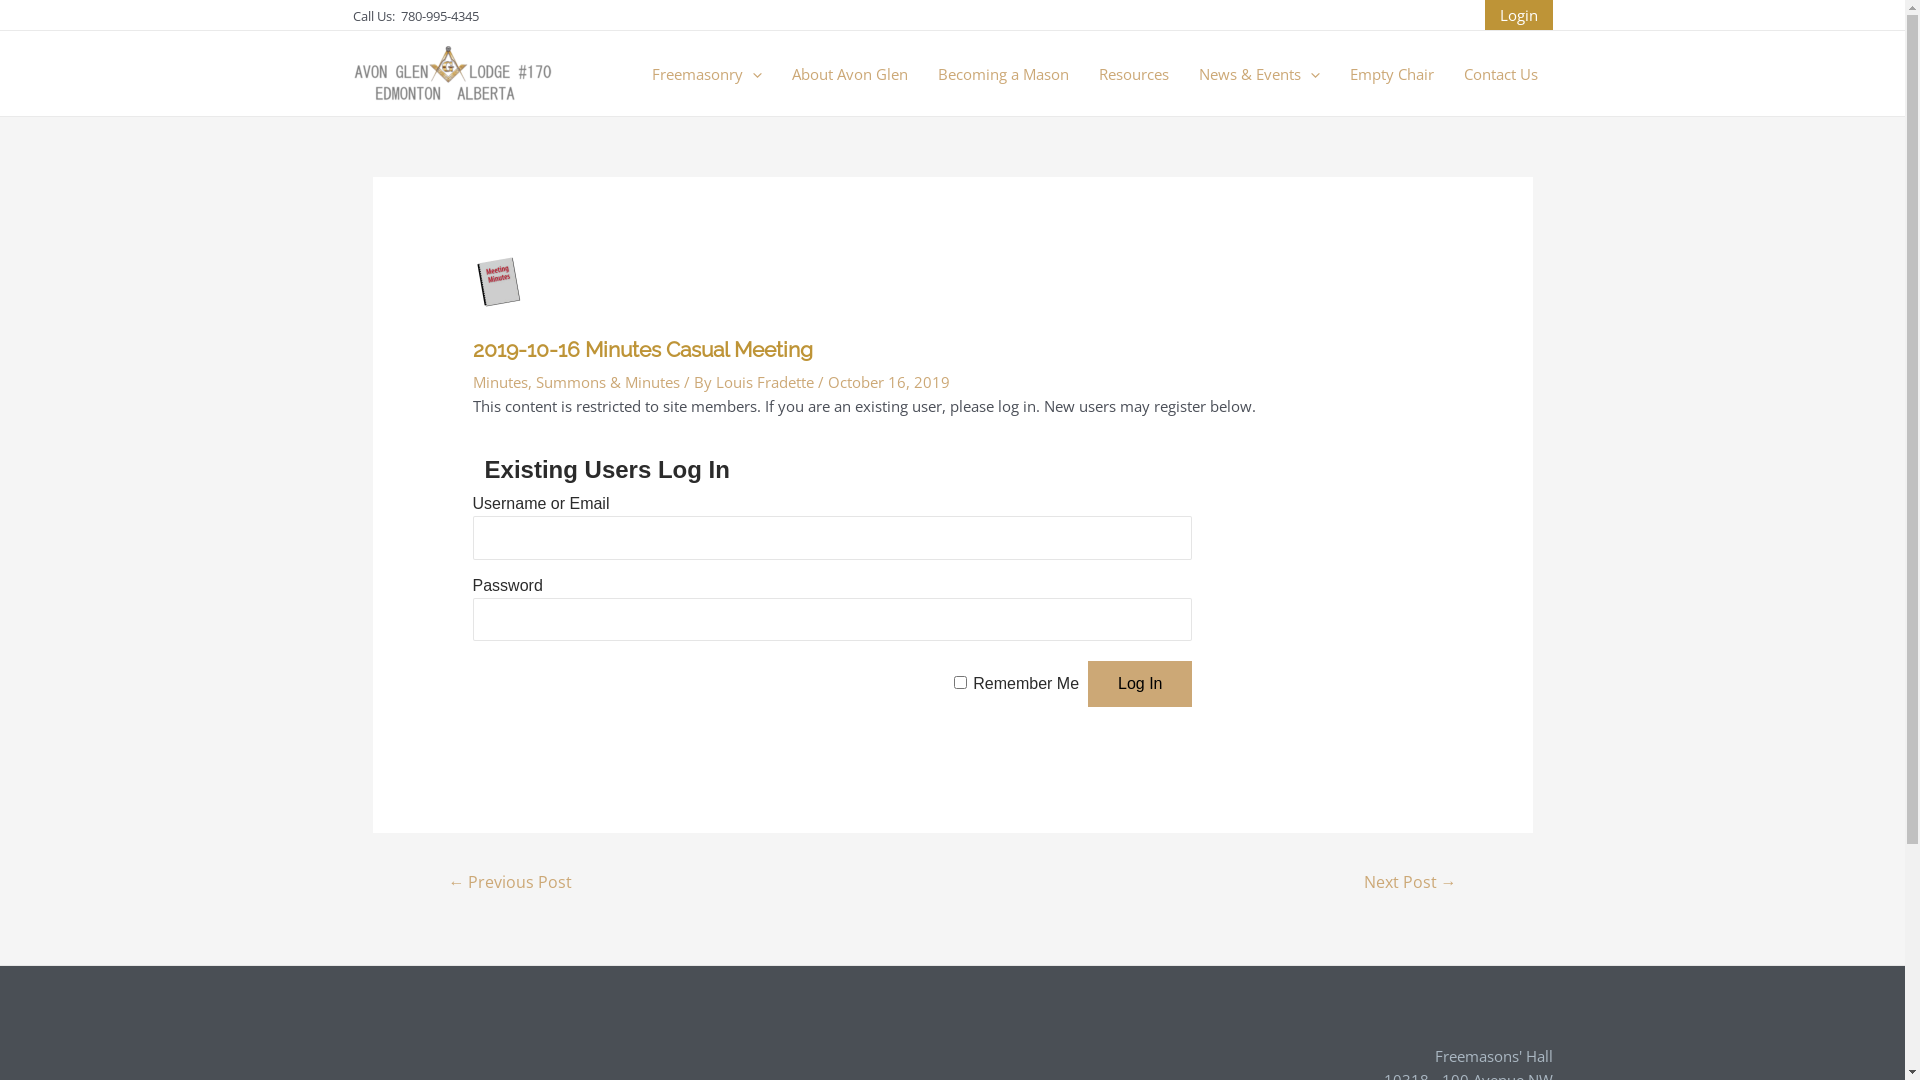  I want to click on Freemasonry, so click(706, 73).